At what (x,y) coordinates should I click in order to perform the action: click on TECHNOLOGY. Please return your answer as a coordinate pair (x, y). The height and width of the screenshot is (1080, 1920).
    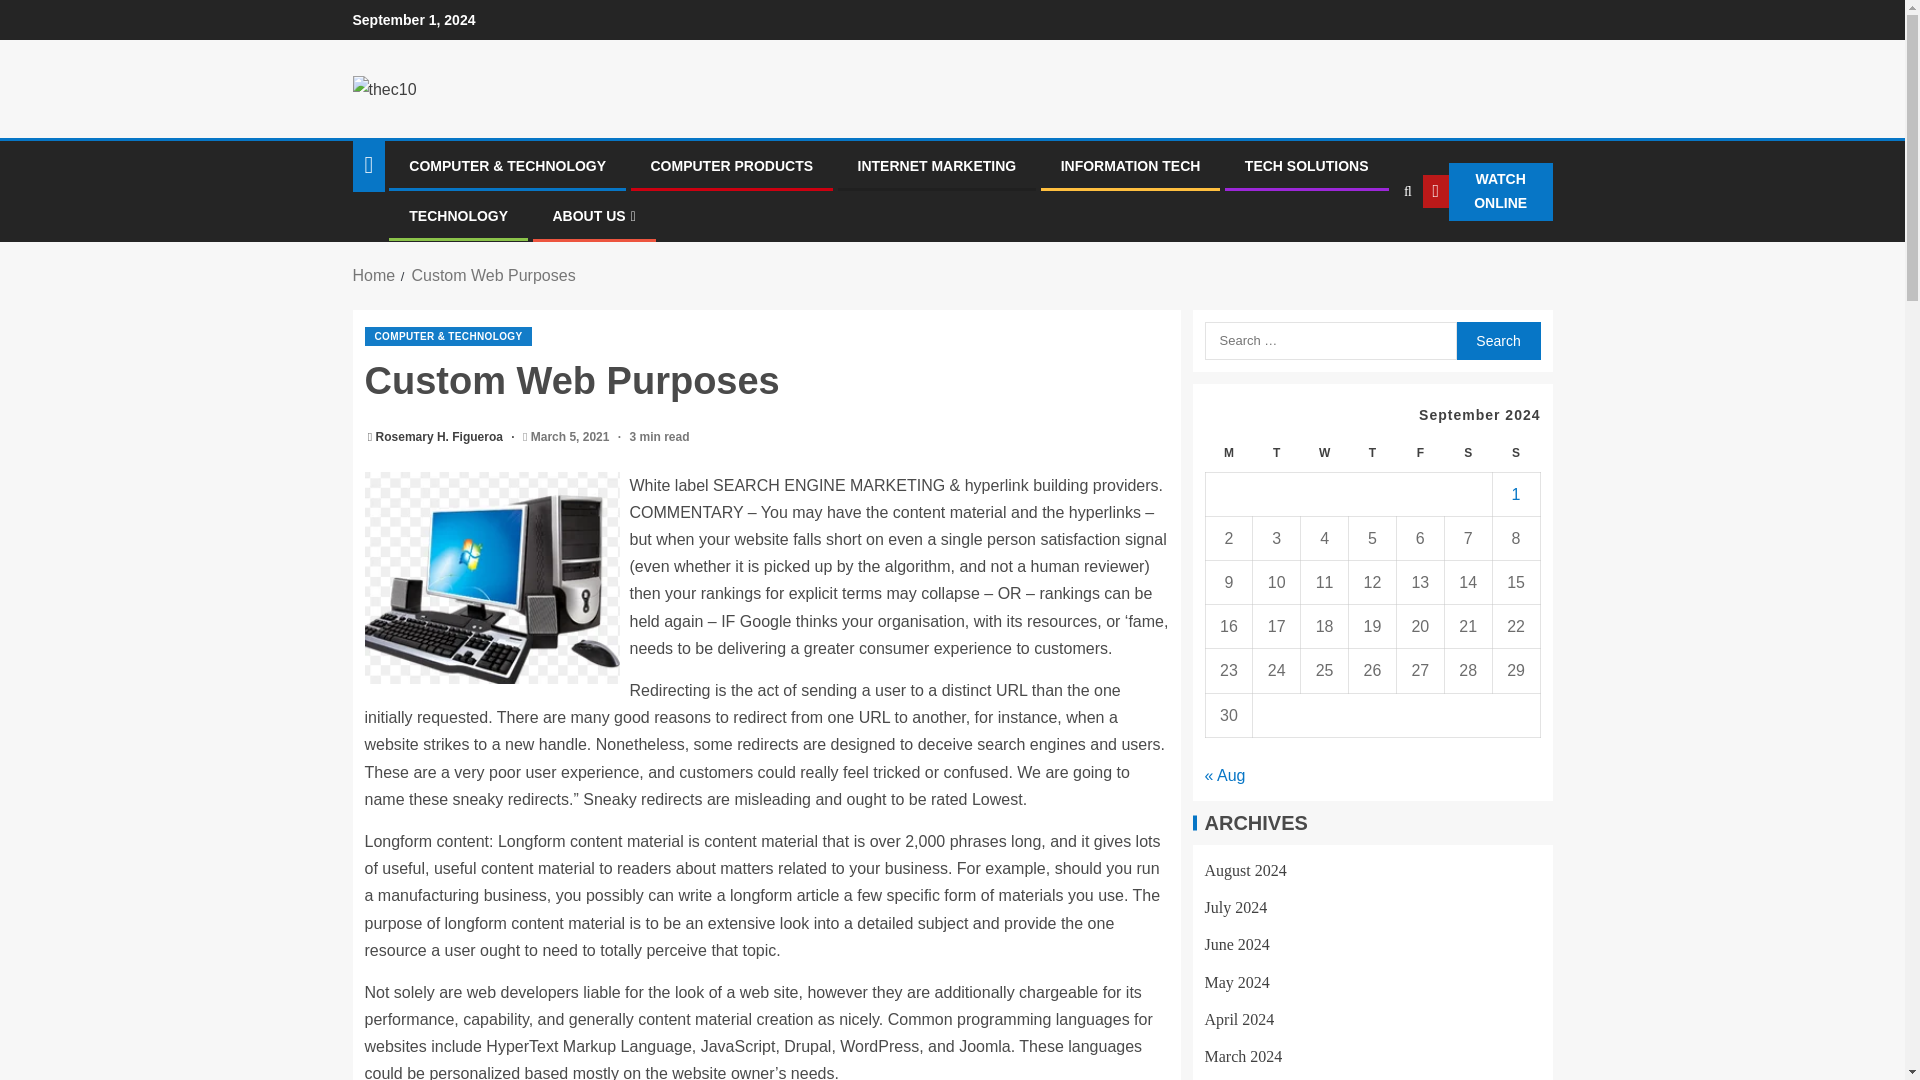
    Looking at the image, I should click on (458, 216).